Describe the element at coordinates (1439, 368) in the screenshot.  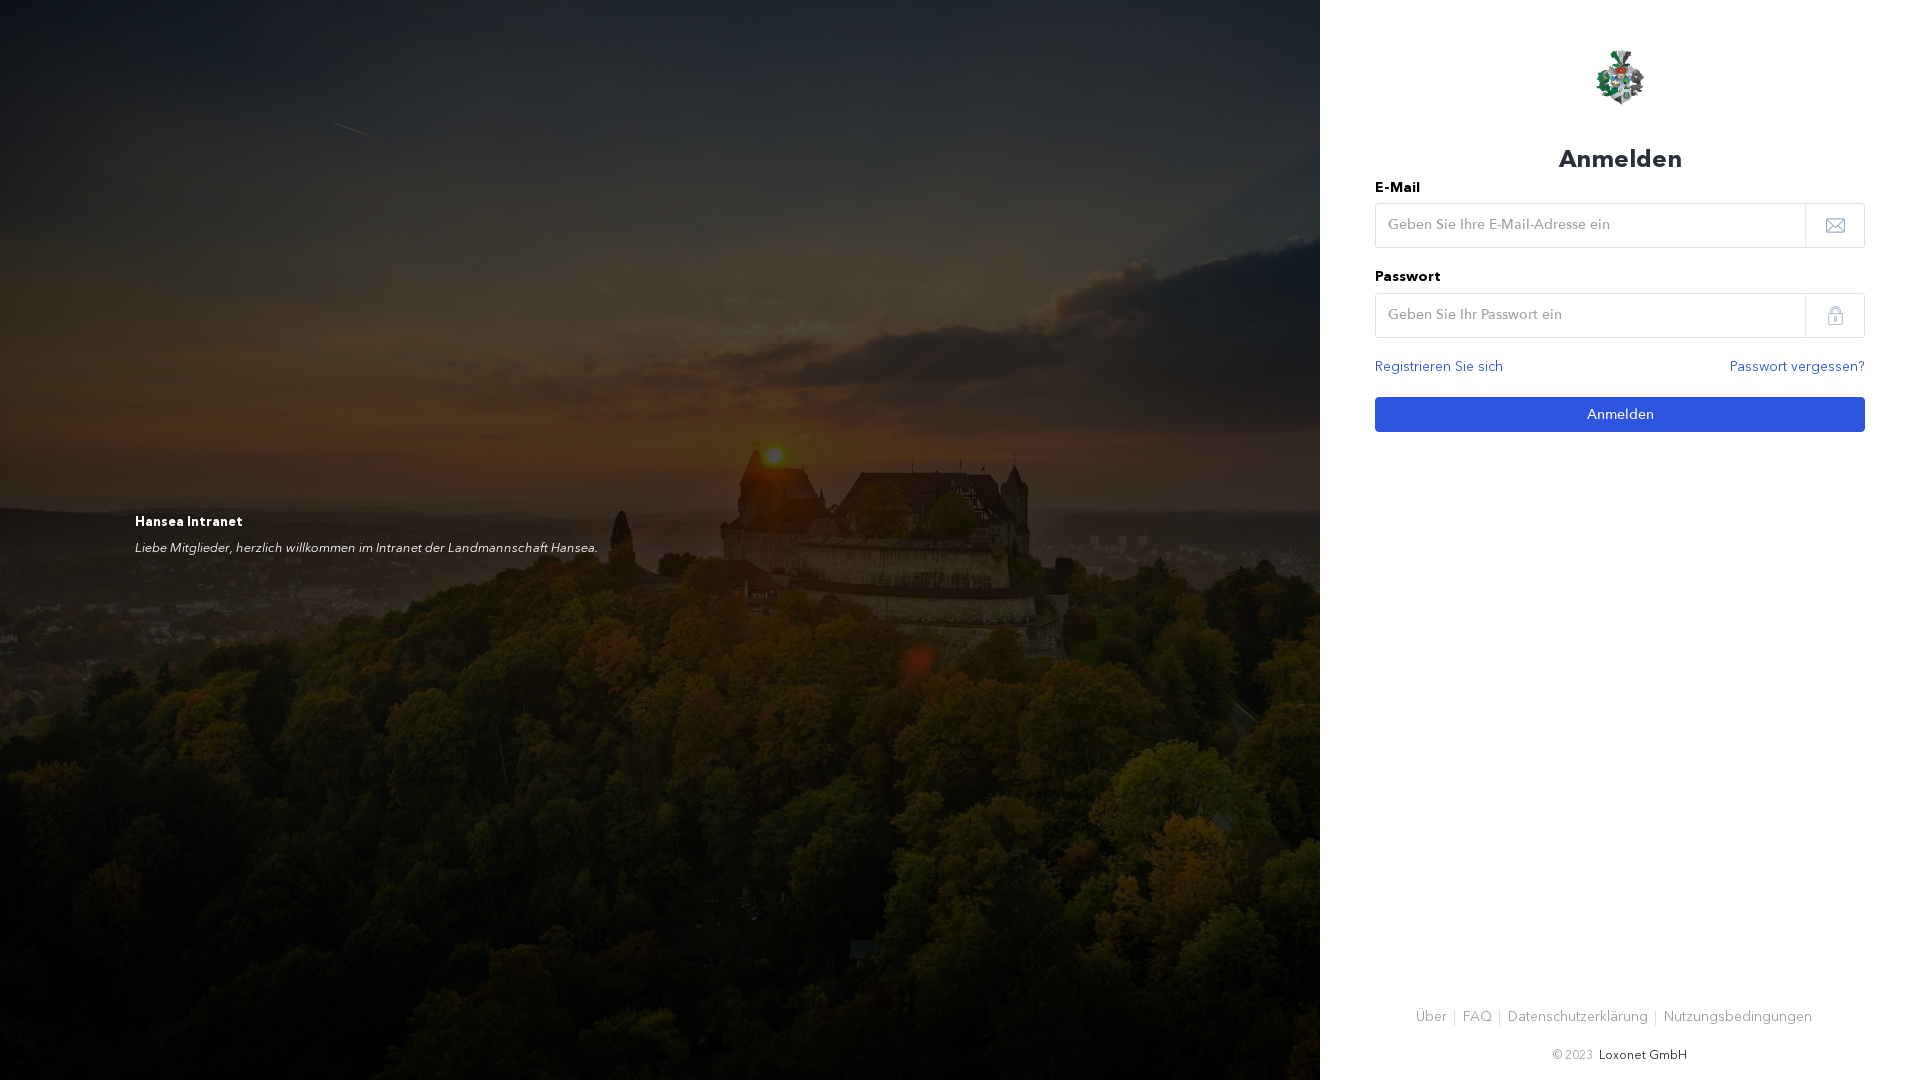
I see `Registrieren Sie sich` at that location.